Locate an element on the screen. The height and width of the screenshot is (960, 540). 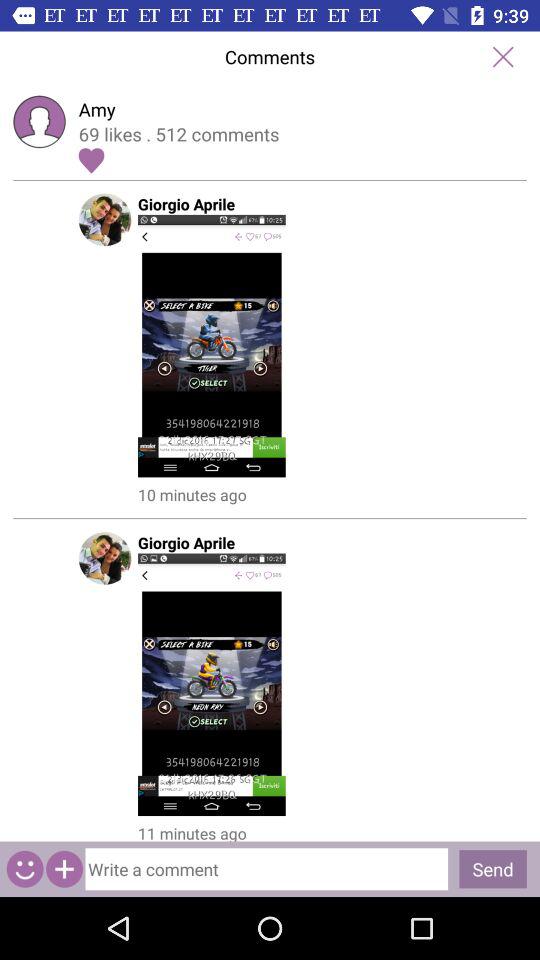
click on user profile is located at coordinates (269, 346).